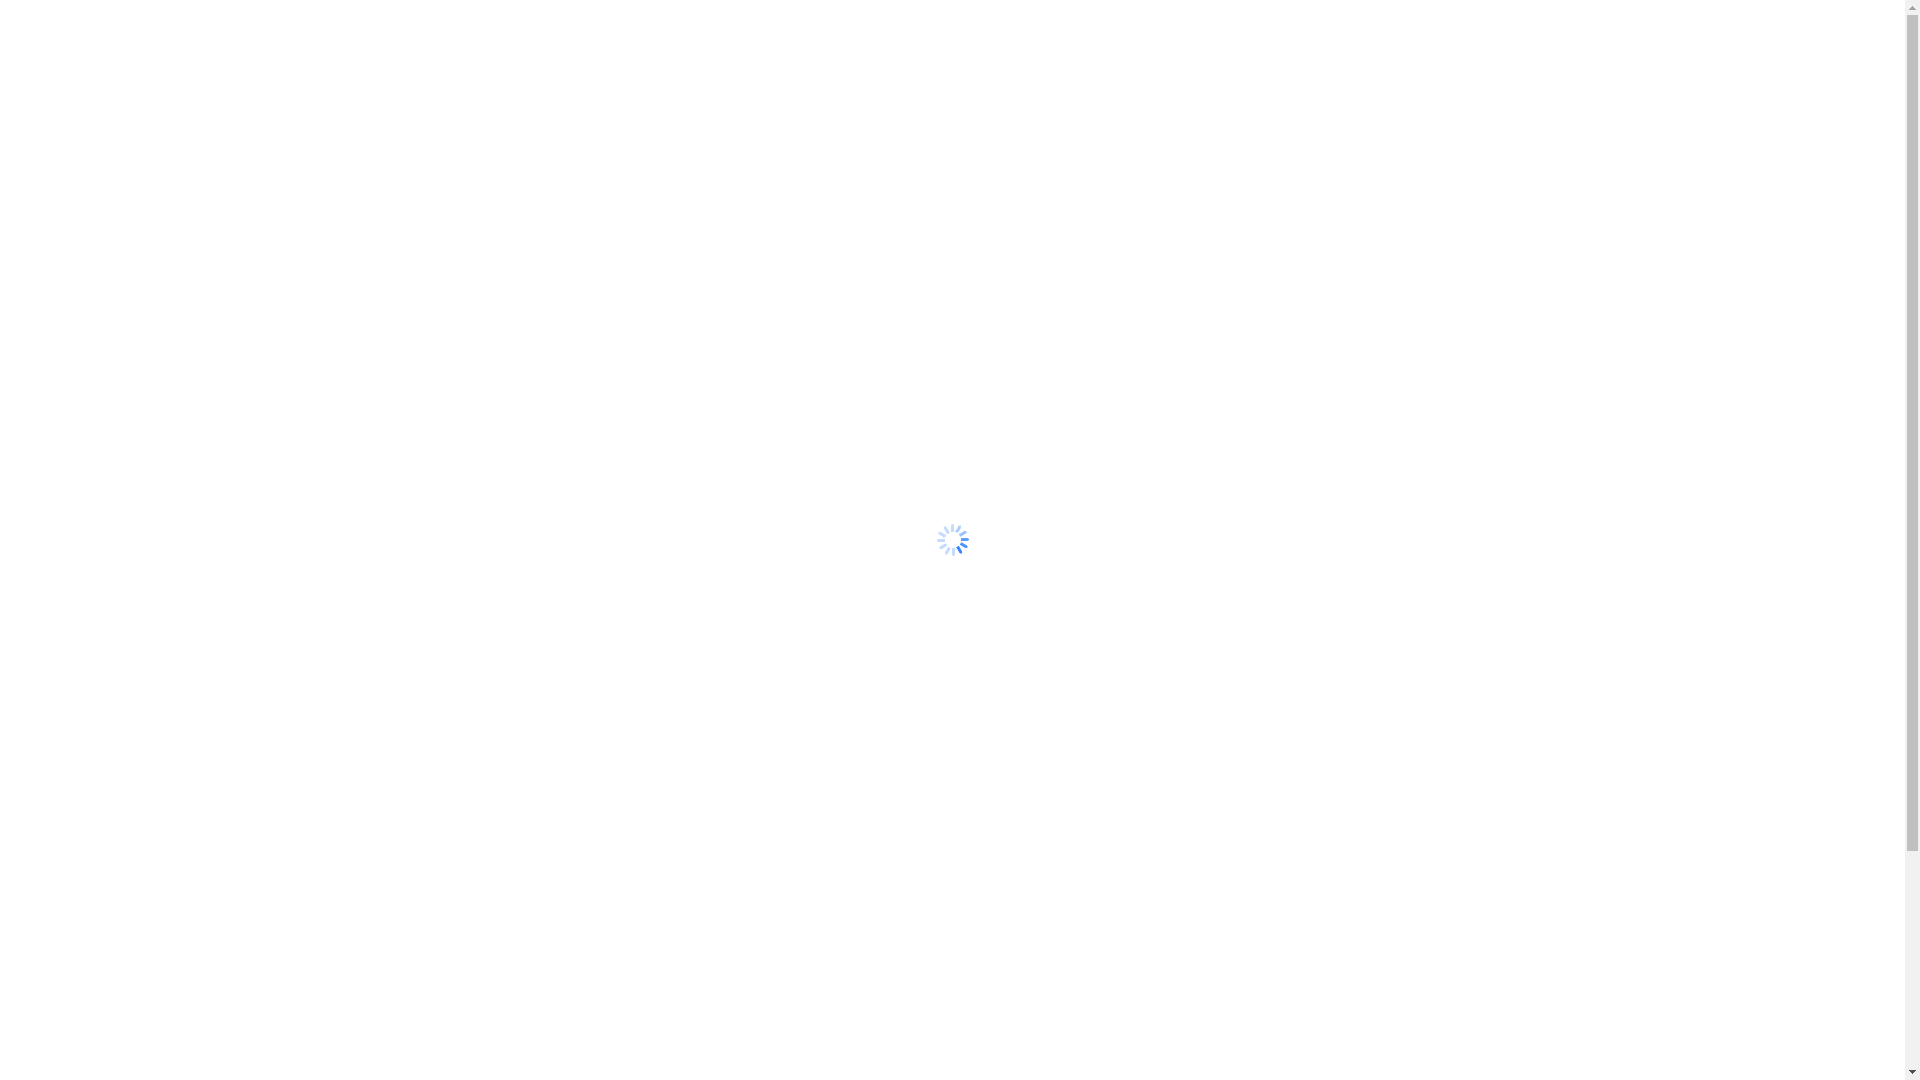  Describe the element at coordinates (877, 216) in the screenshot. I see `CONTACT US` at that location.